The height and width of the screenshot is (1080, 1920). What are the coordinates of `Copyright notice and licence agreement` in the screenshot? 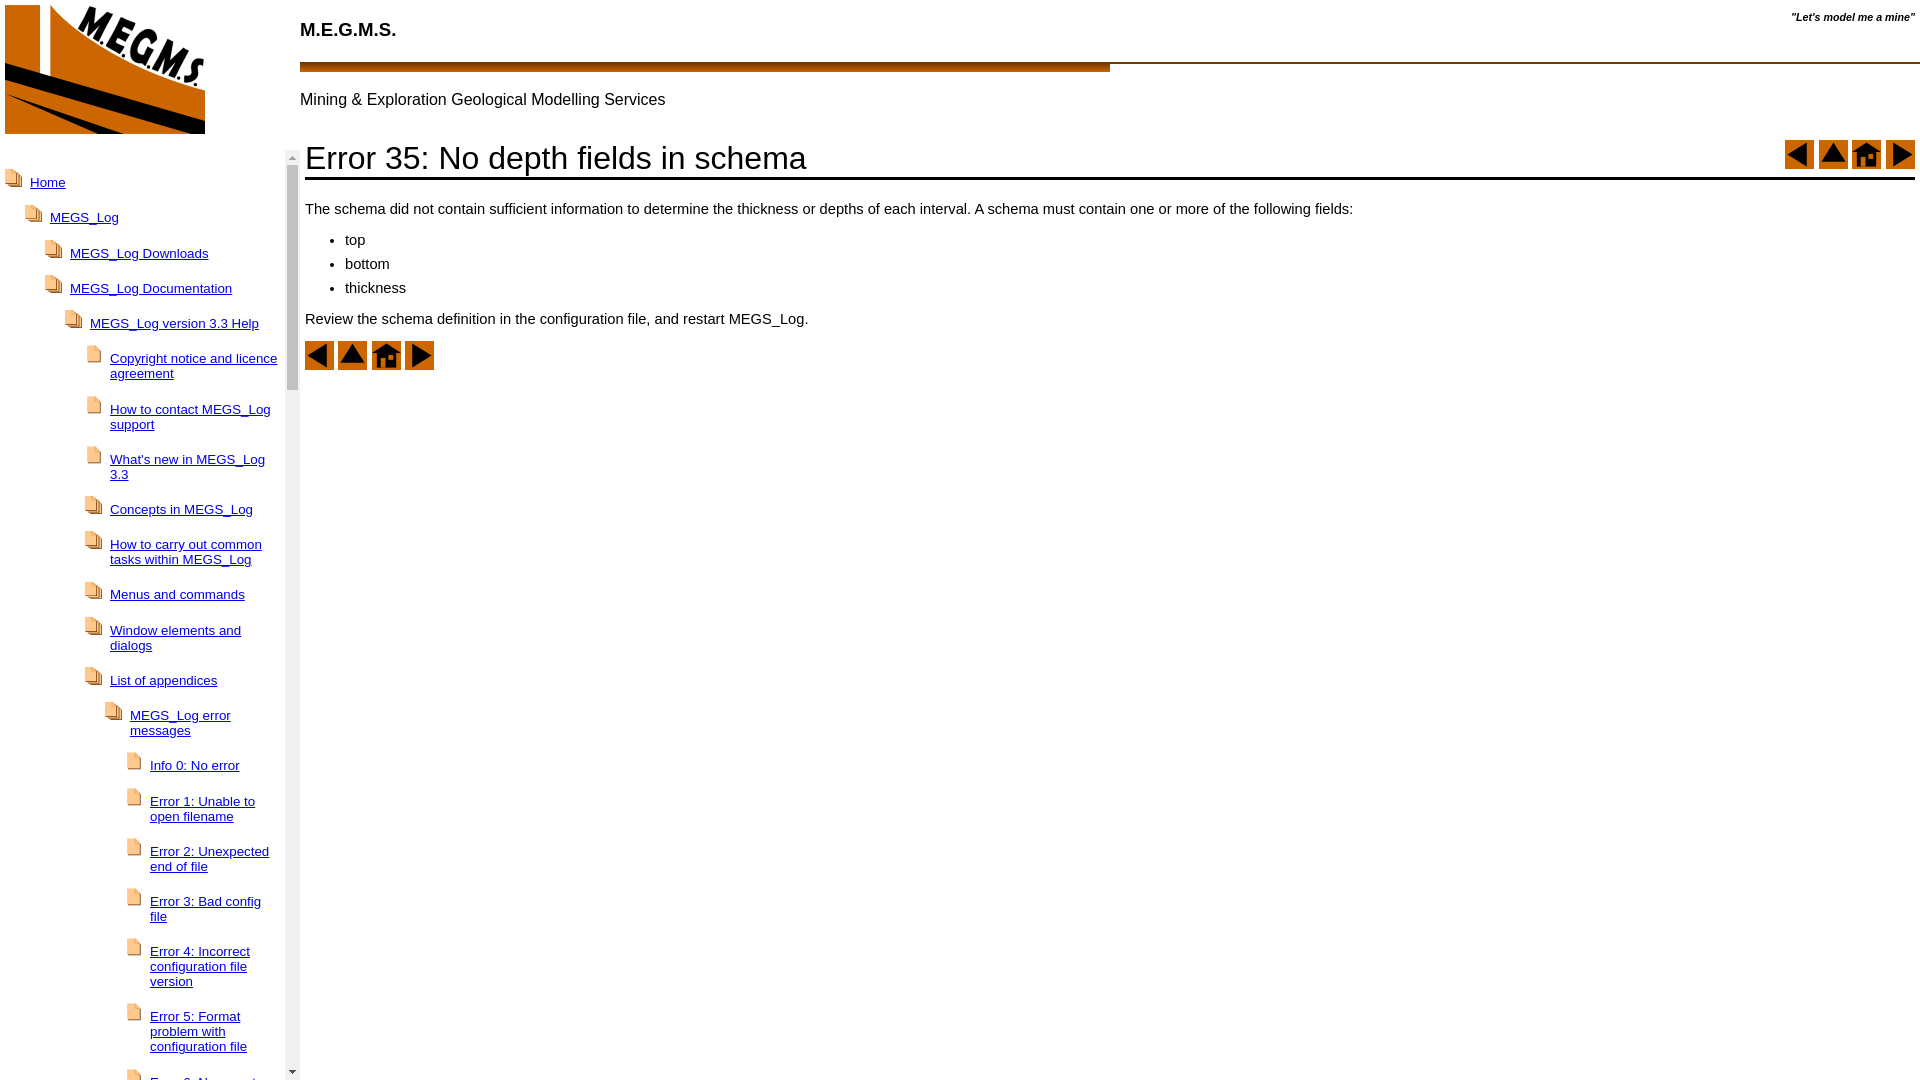 It's located at (194, 366).